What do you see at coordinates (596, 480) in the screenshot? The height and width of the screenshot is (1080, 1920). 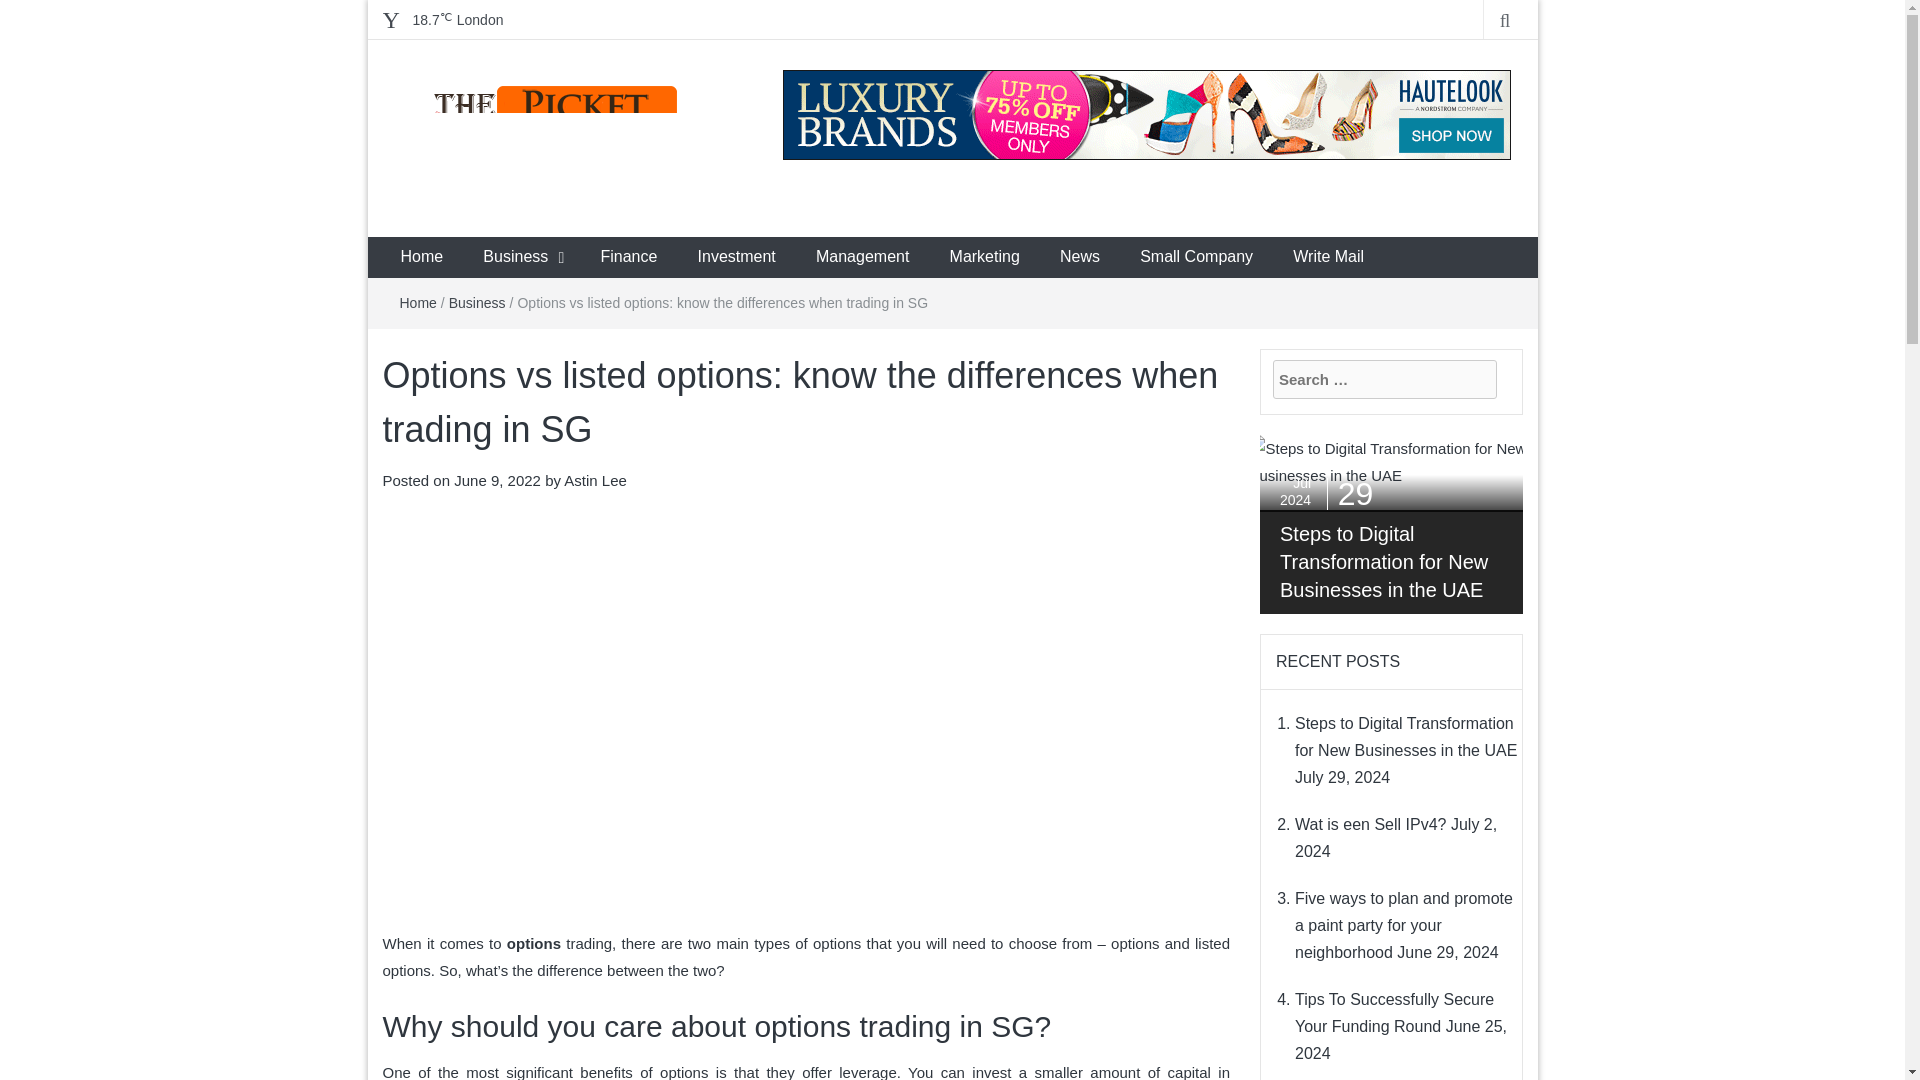 I see `Astin Lee` at bounding box center [596, 480].